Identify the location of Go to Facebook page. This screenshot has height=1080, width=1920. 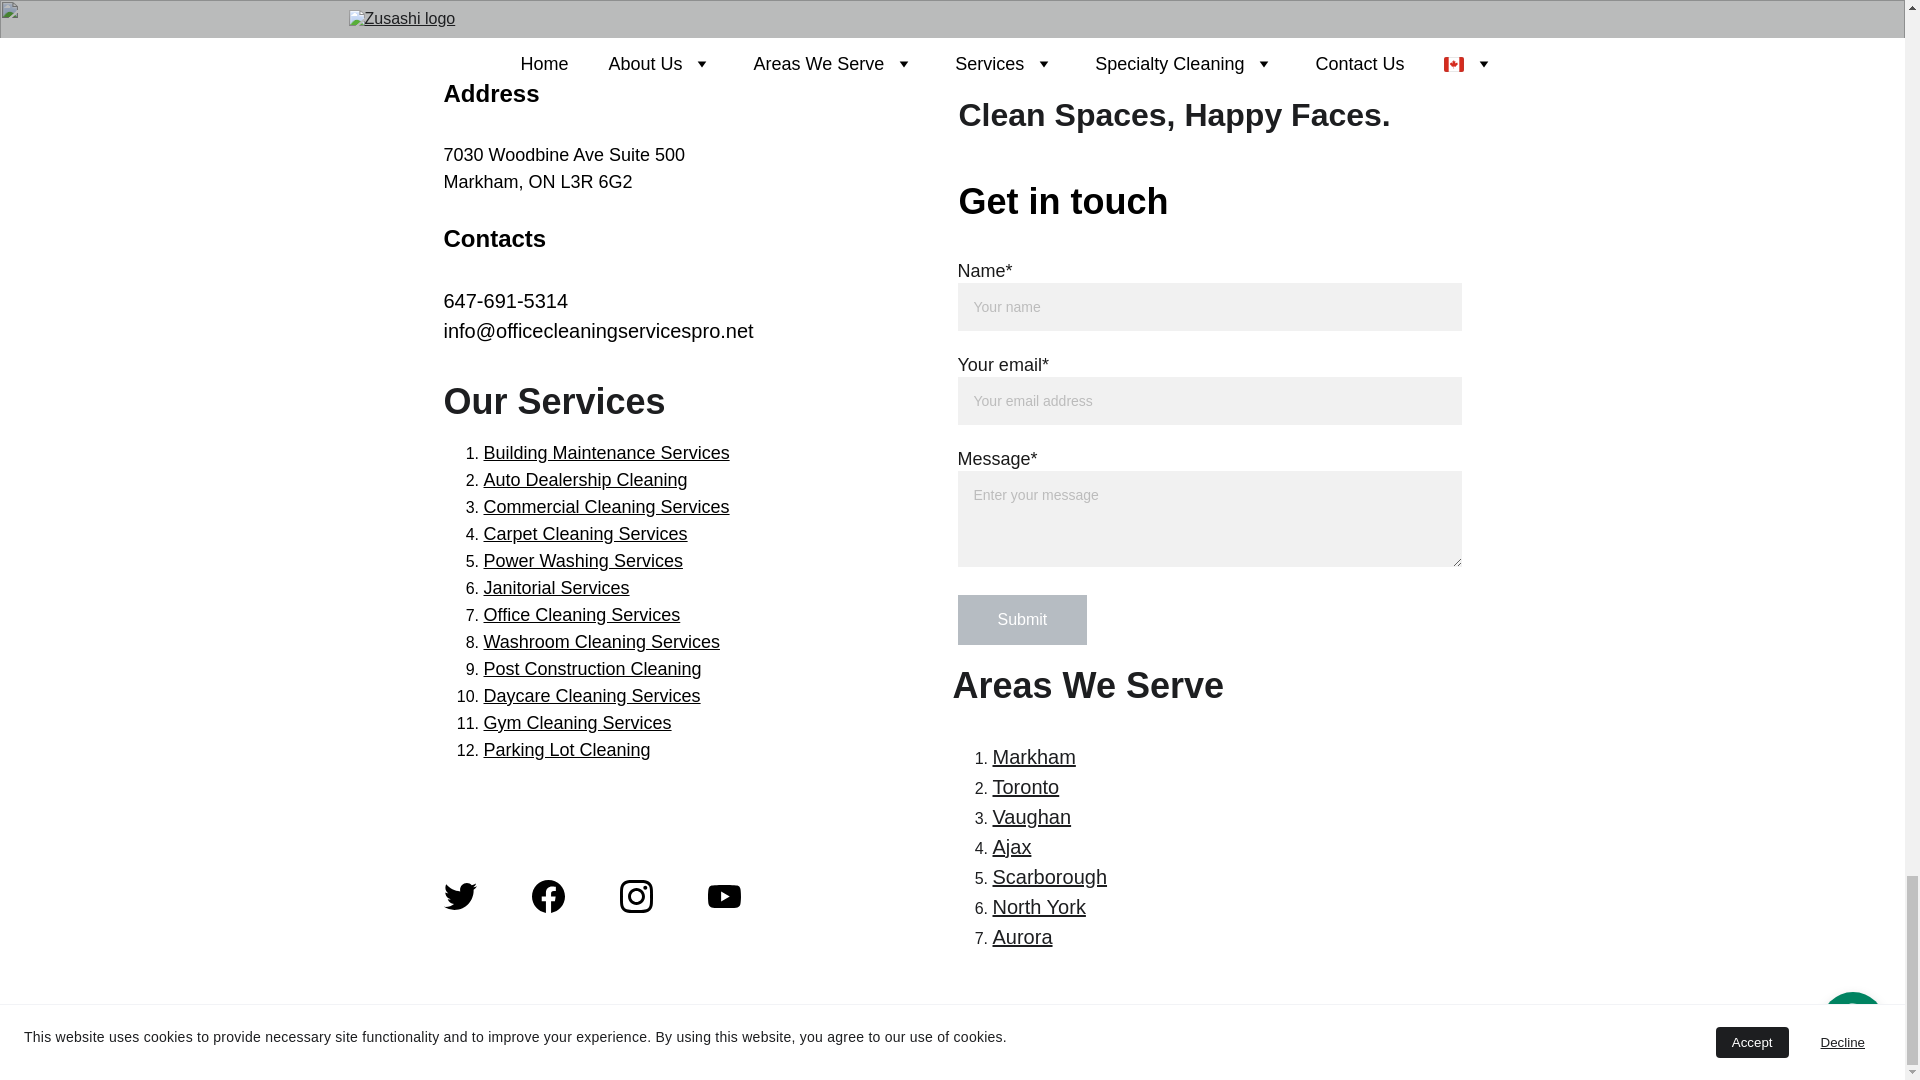
(548, 896).